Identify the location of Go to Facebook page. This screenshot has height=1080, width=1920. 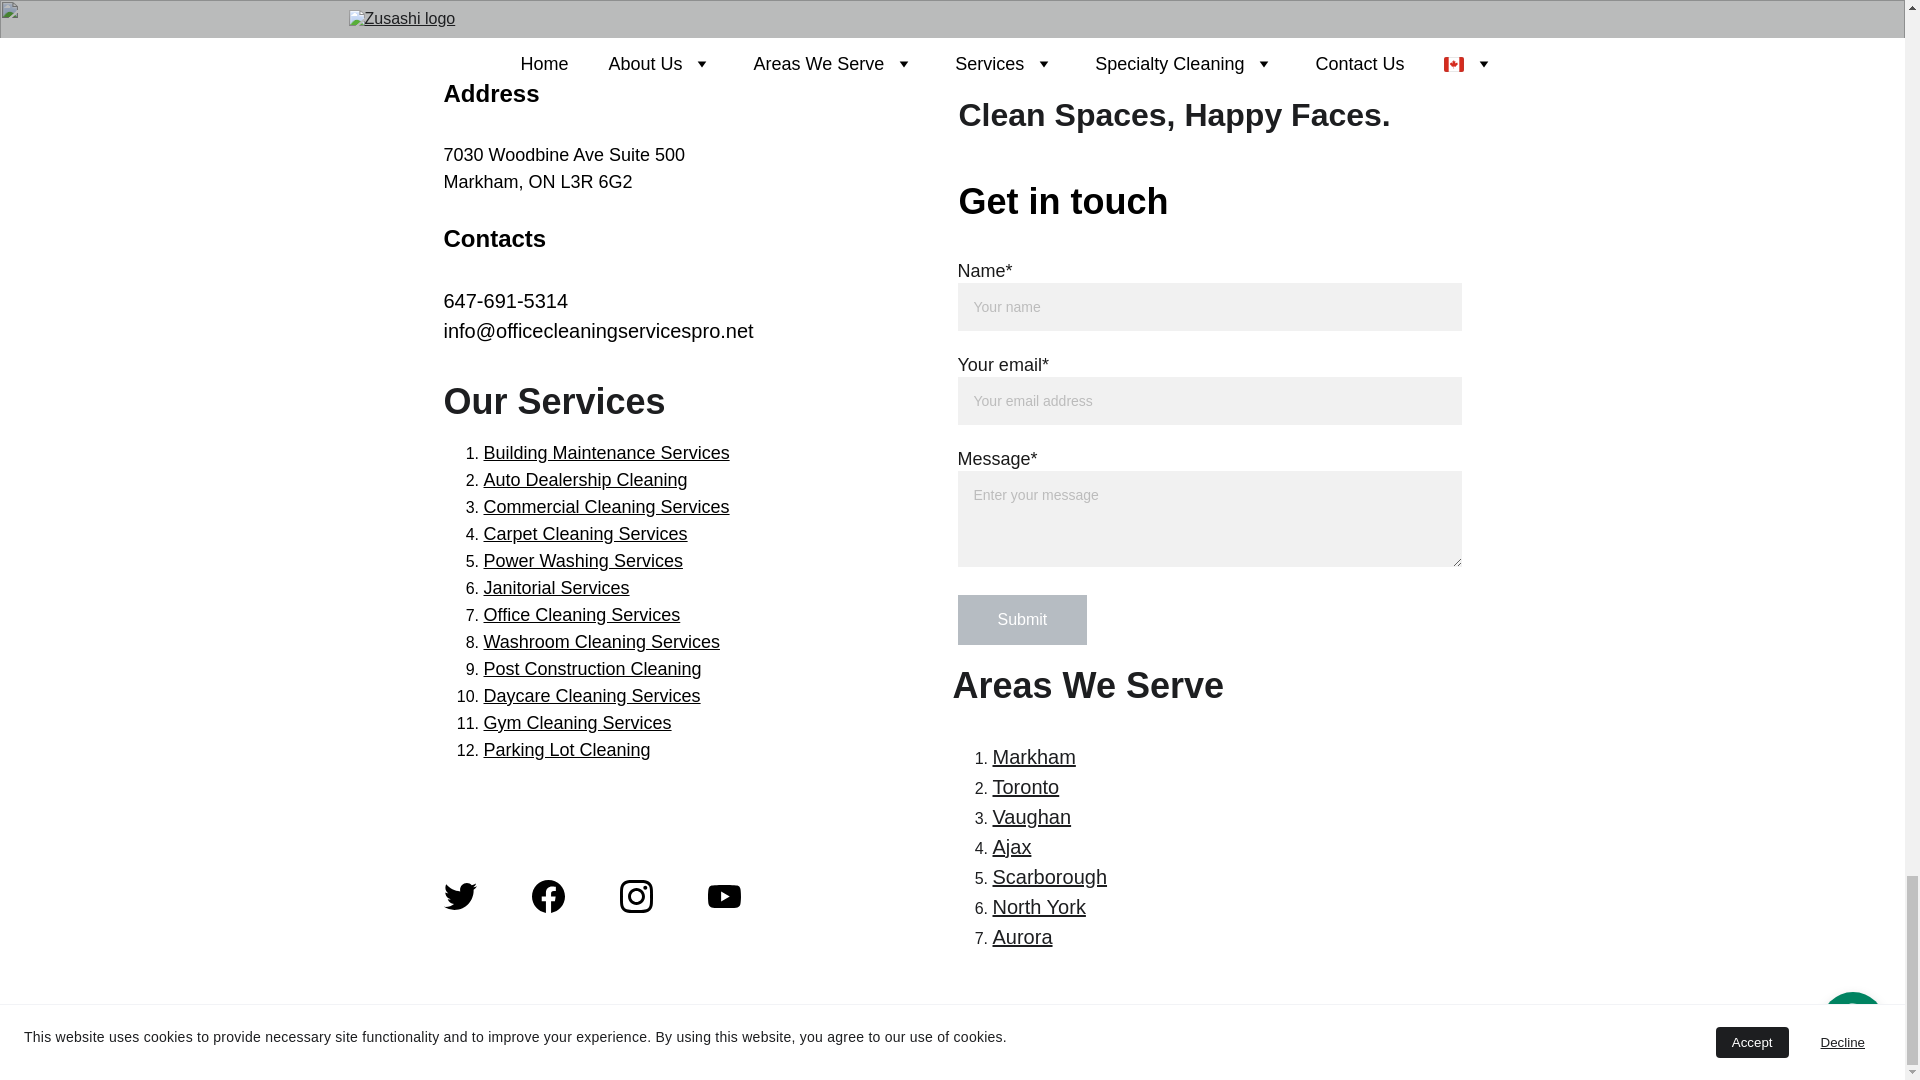
(548, 896).